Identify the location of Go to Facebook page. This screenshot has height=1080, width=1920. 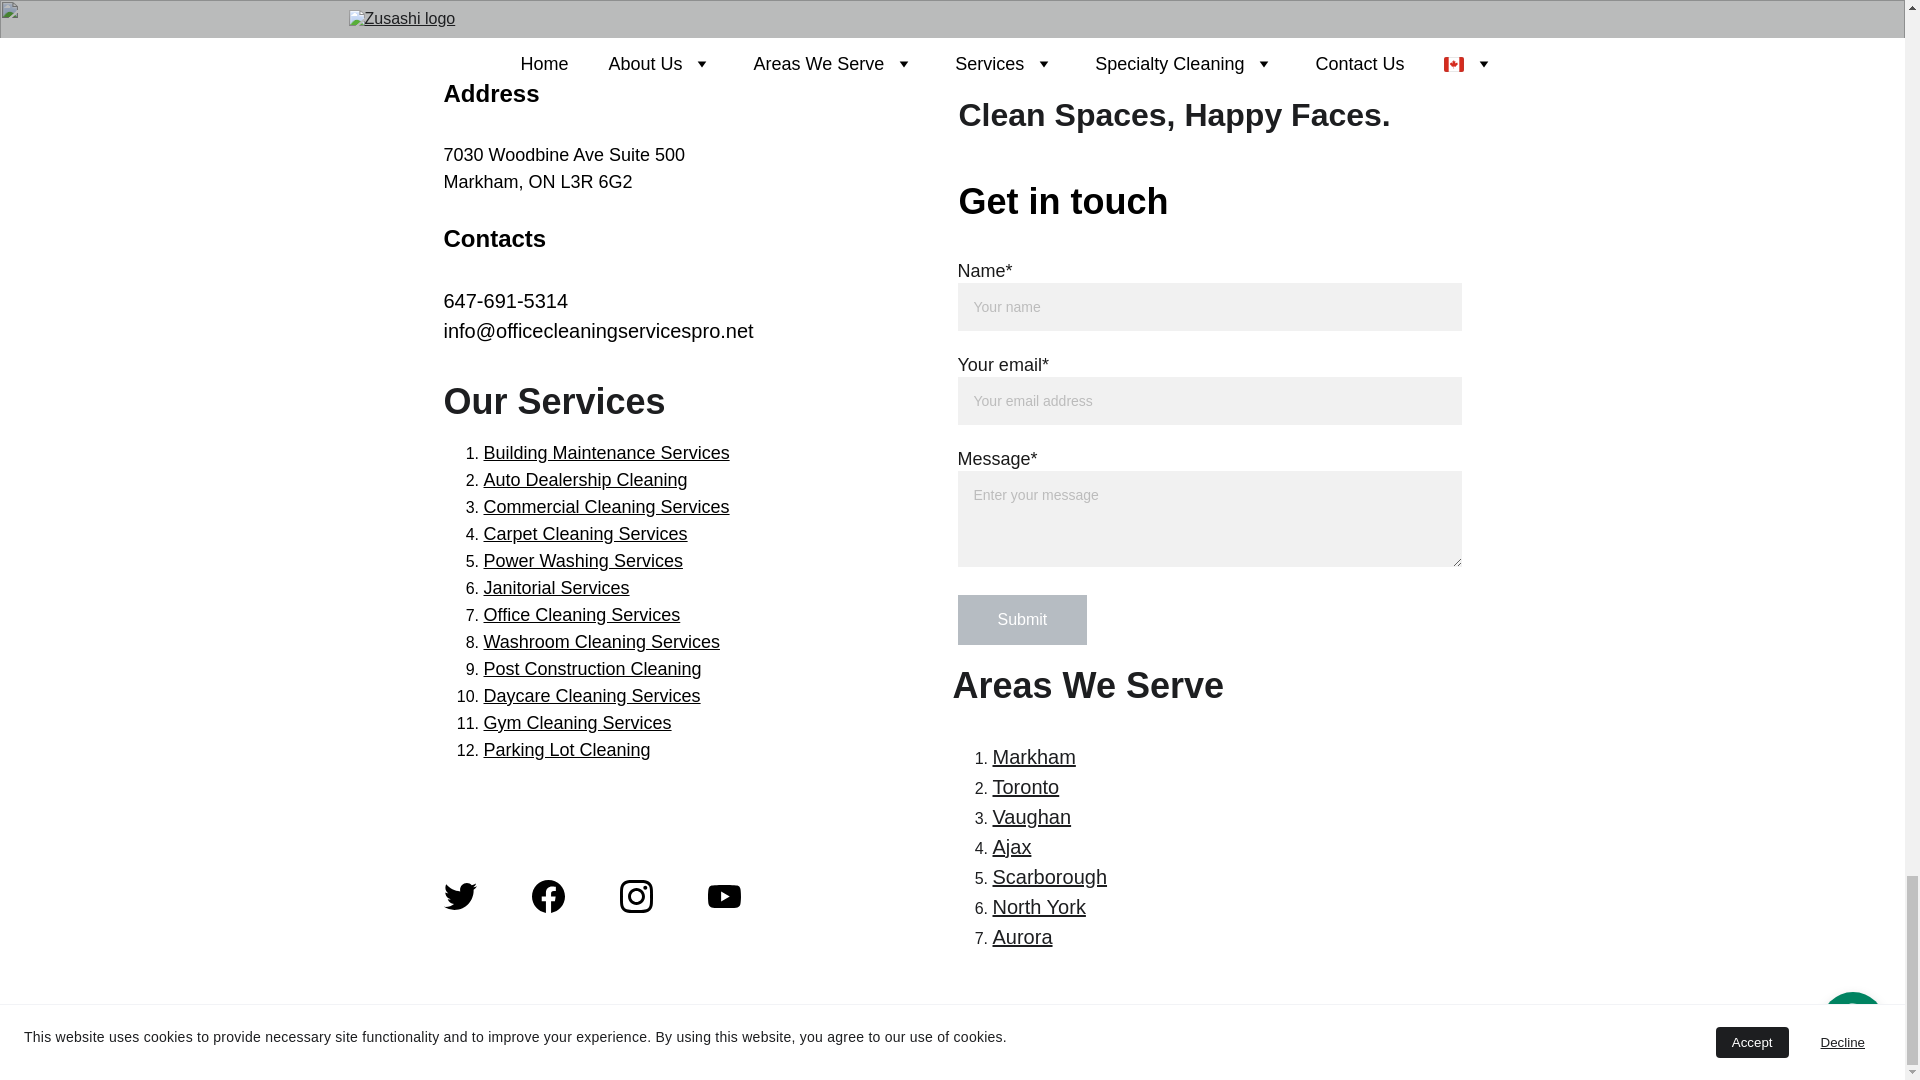
(548, 896).